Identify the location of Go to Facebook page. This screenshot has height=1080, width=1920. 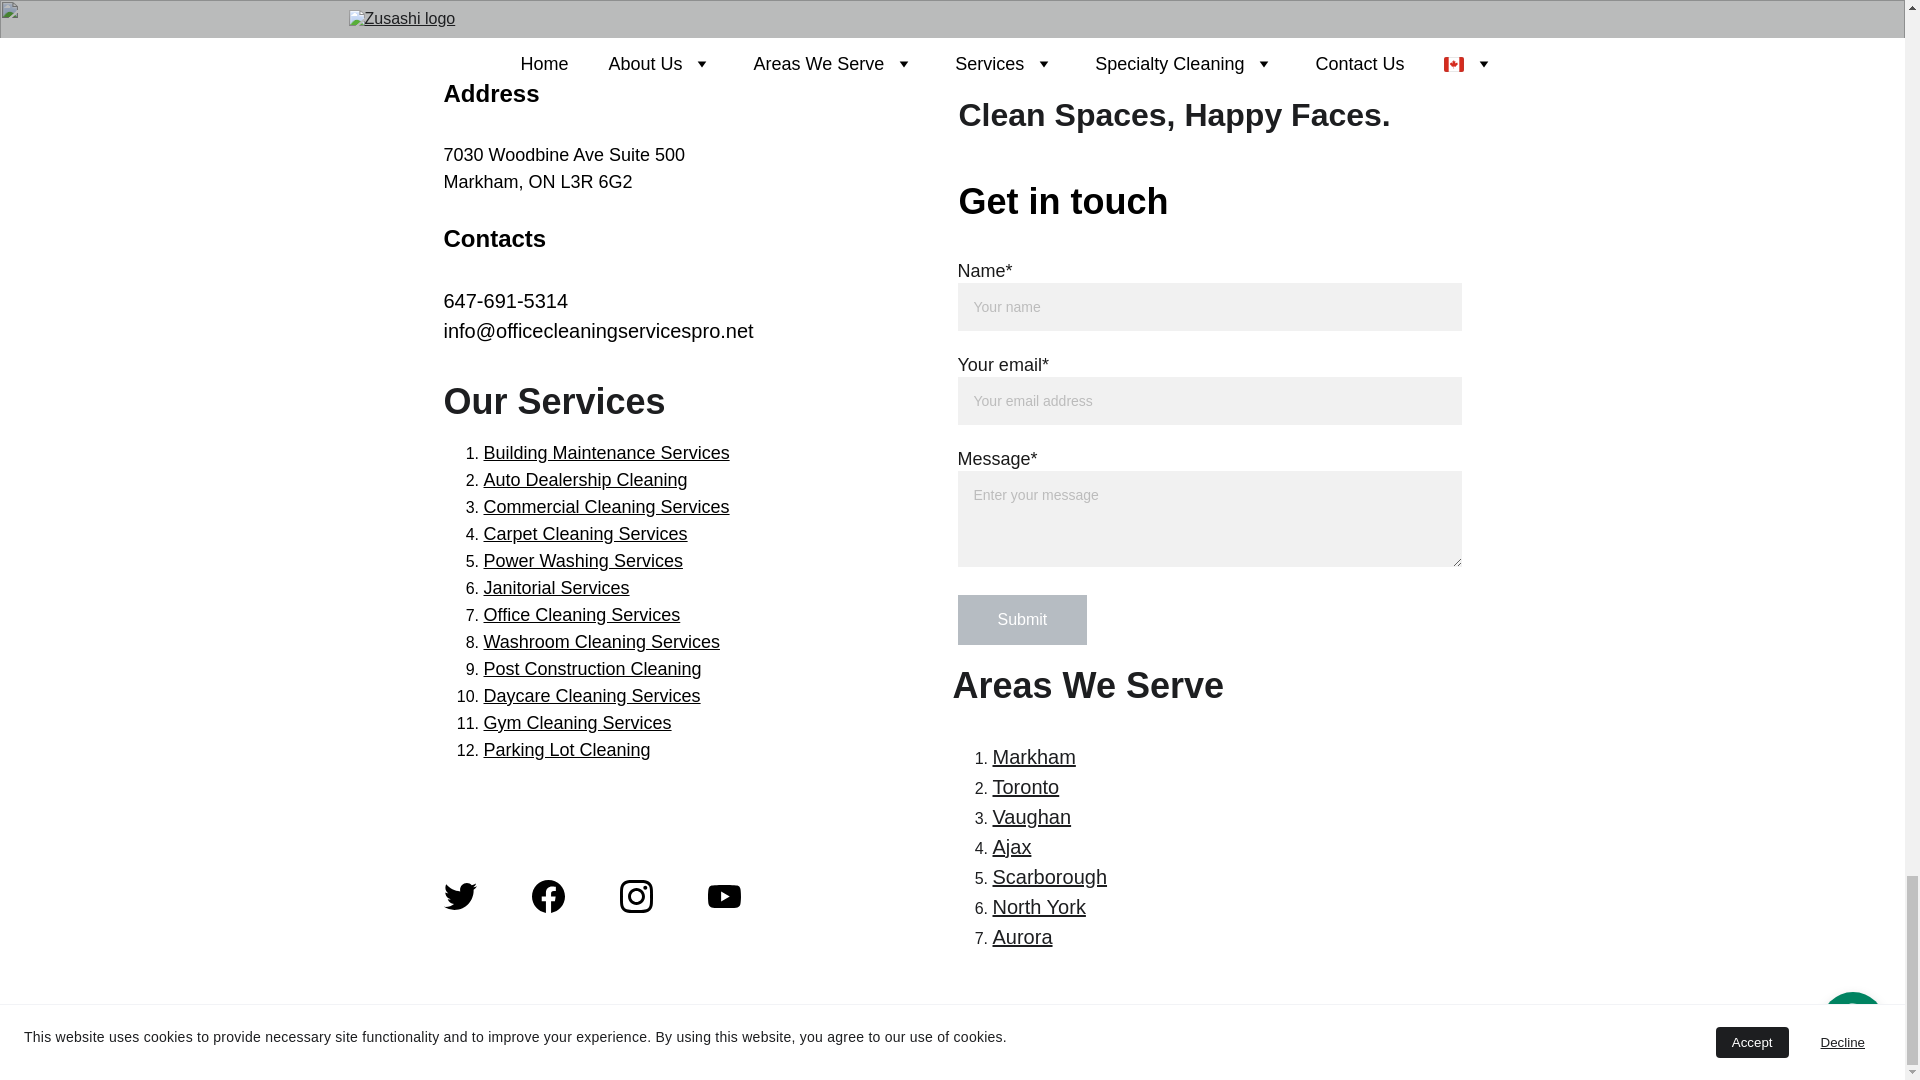
(548, 896).